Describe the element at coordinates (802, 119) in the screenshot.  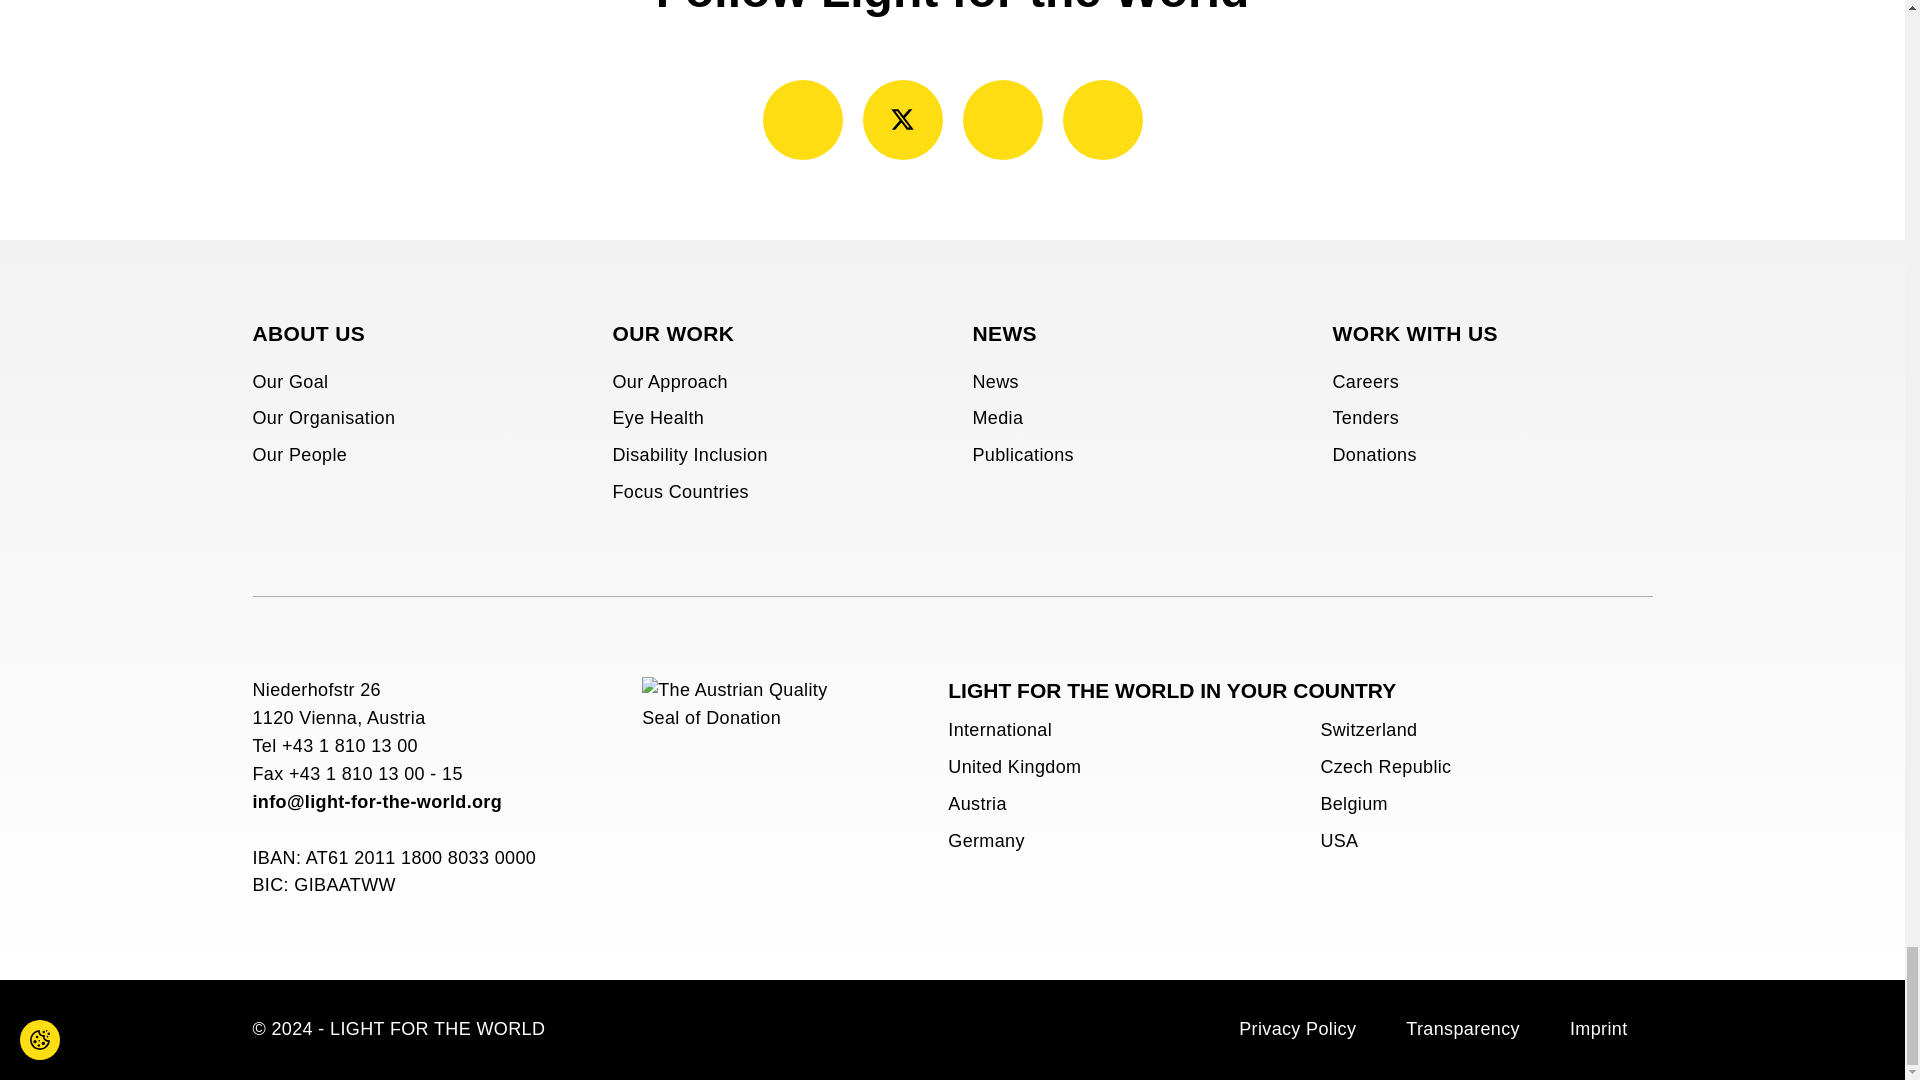
I see `show facebook profile` at that location.